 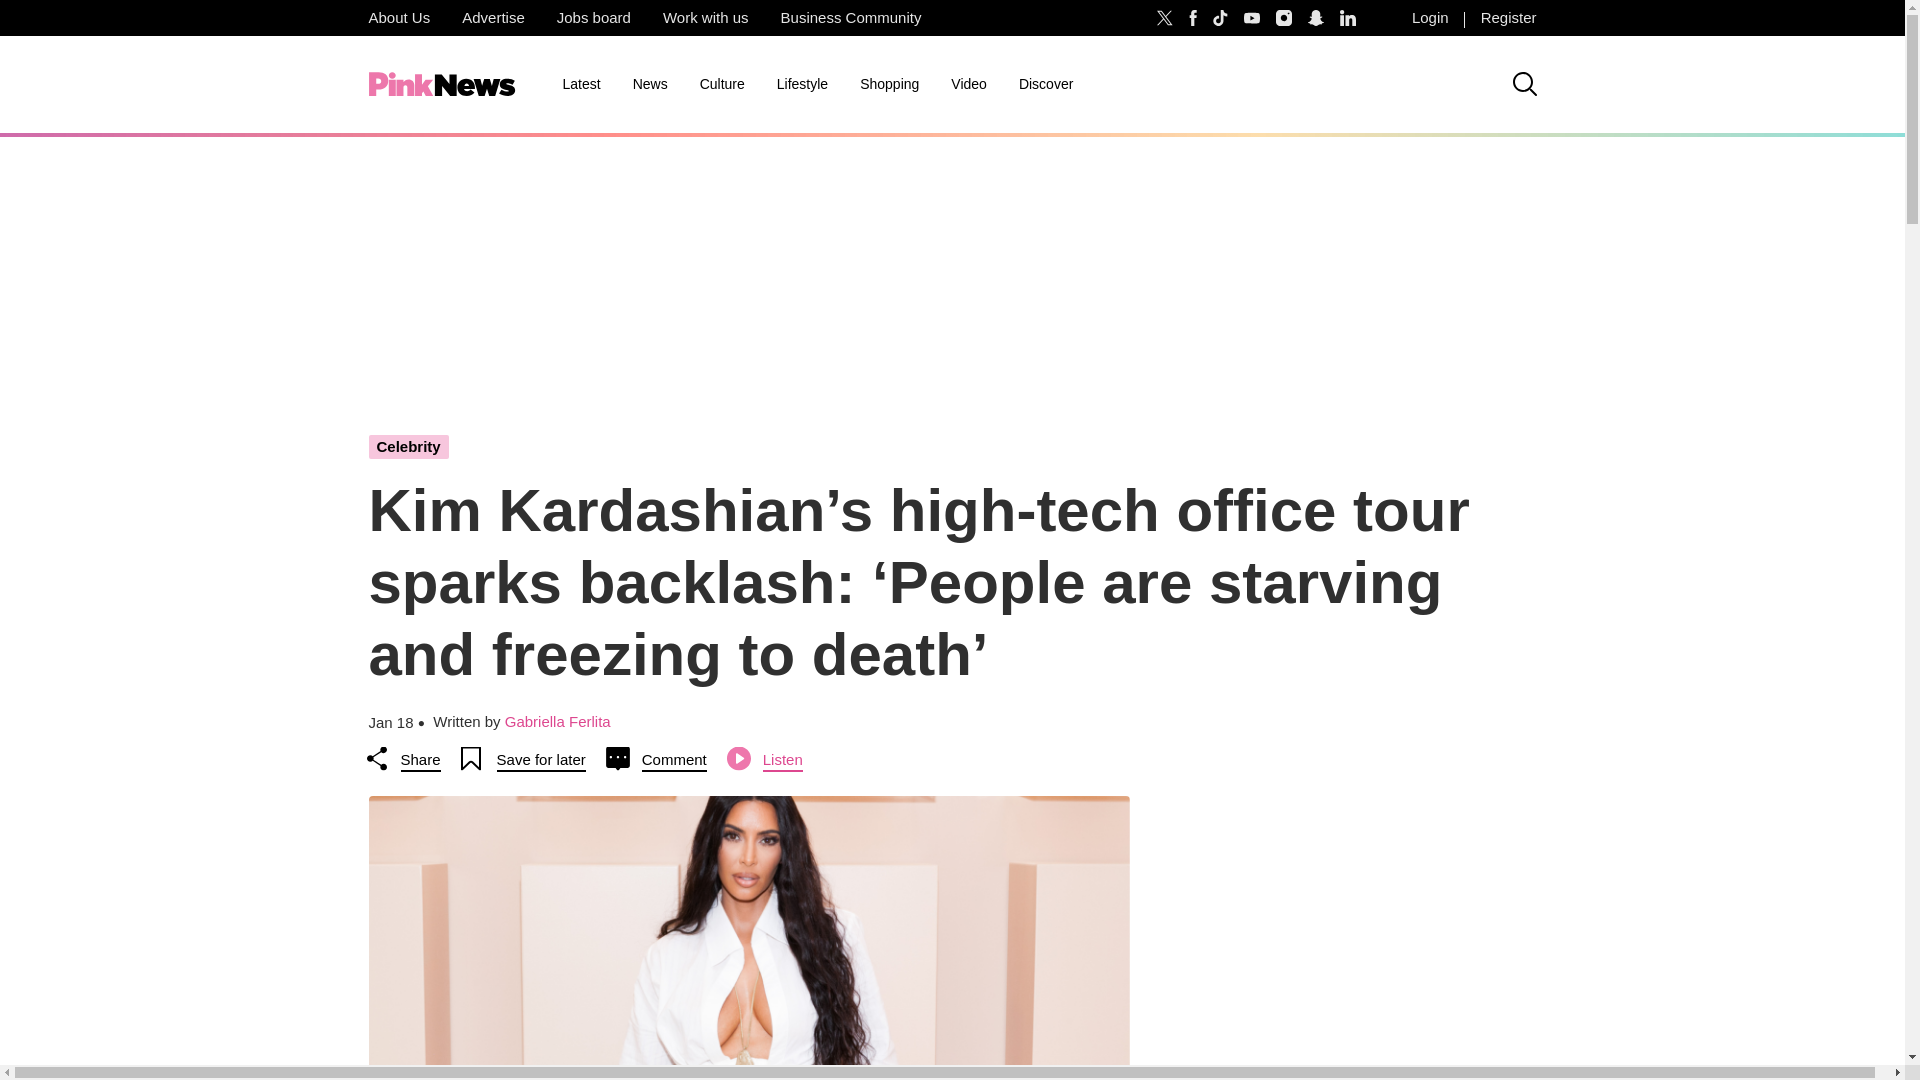 I want to click on About Us, so click(x=398, y=18).